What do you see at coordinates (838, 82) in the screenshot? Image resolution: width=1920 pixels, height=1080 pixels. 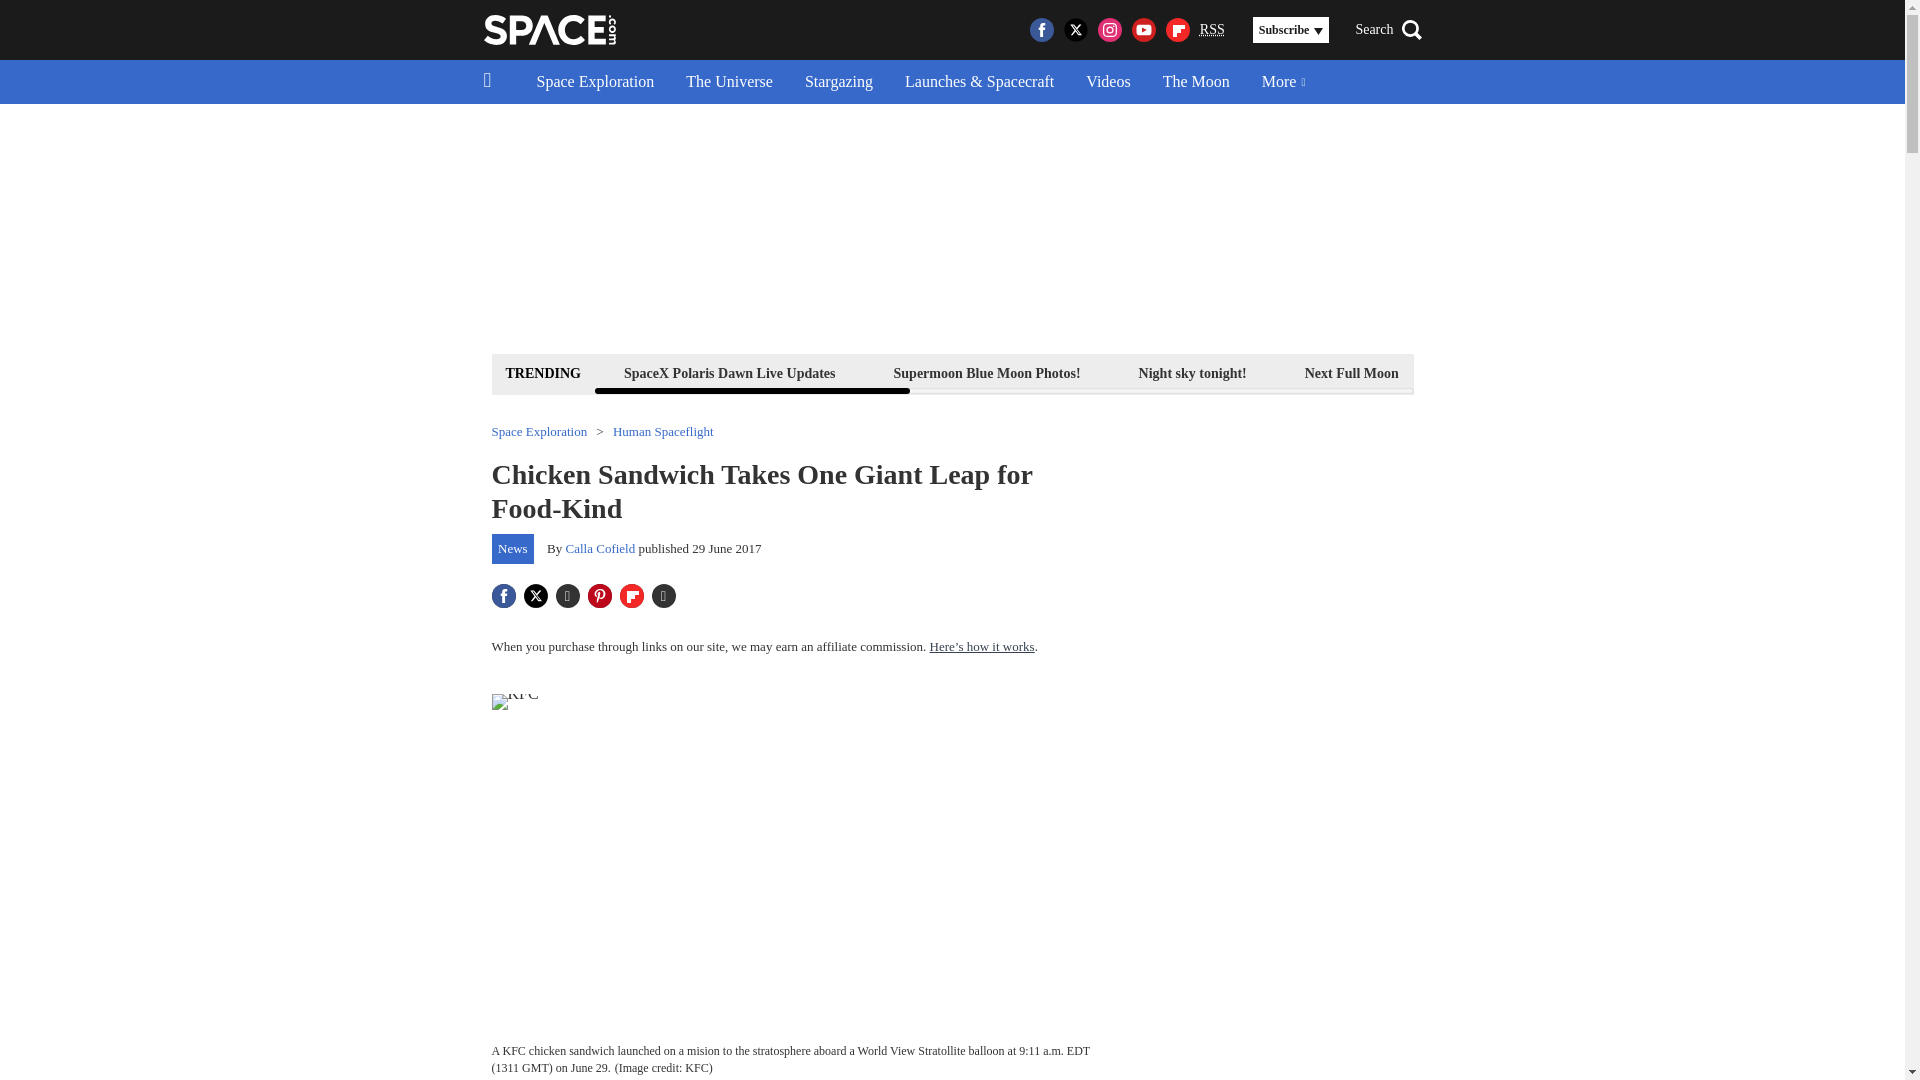 I see `Stargazing` at bounding box center [838, 82].